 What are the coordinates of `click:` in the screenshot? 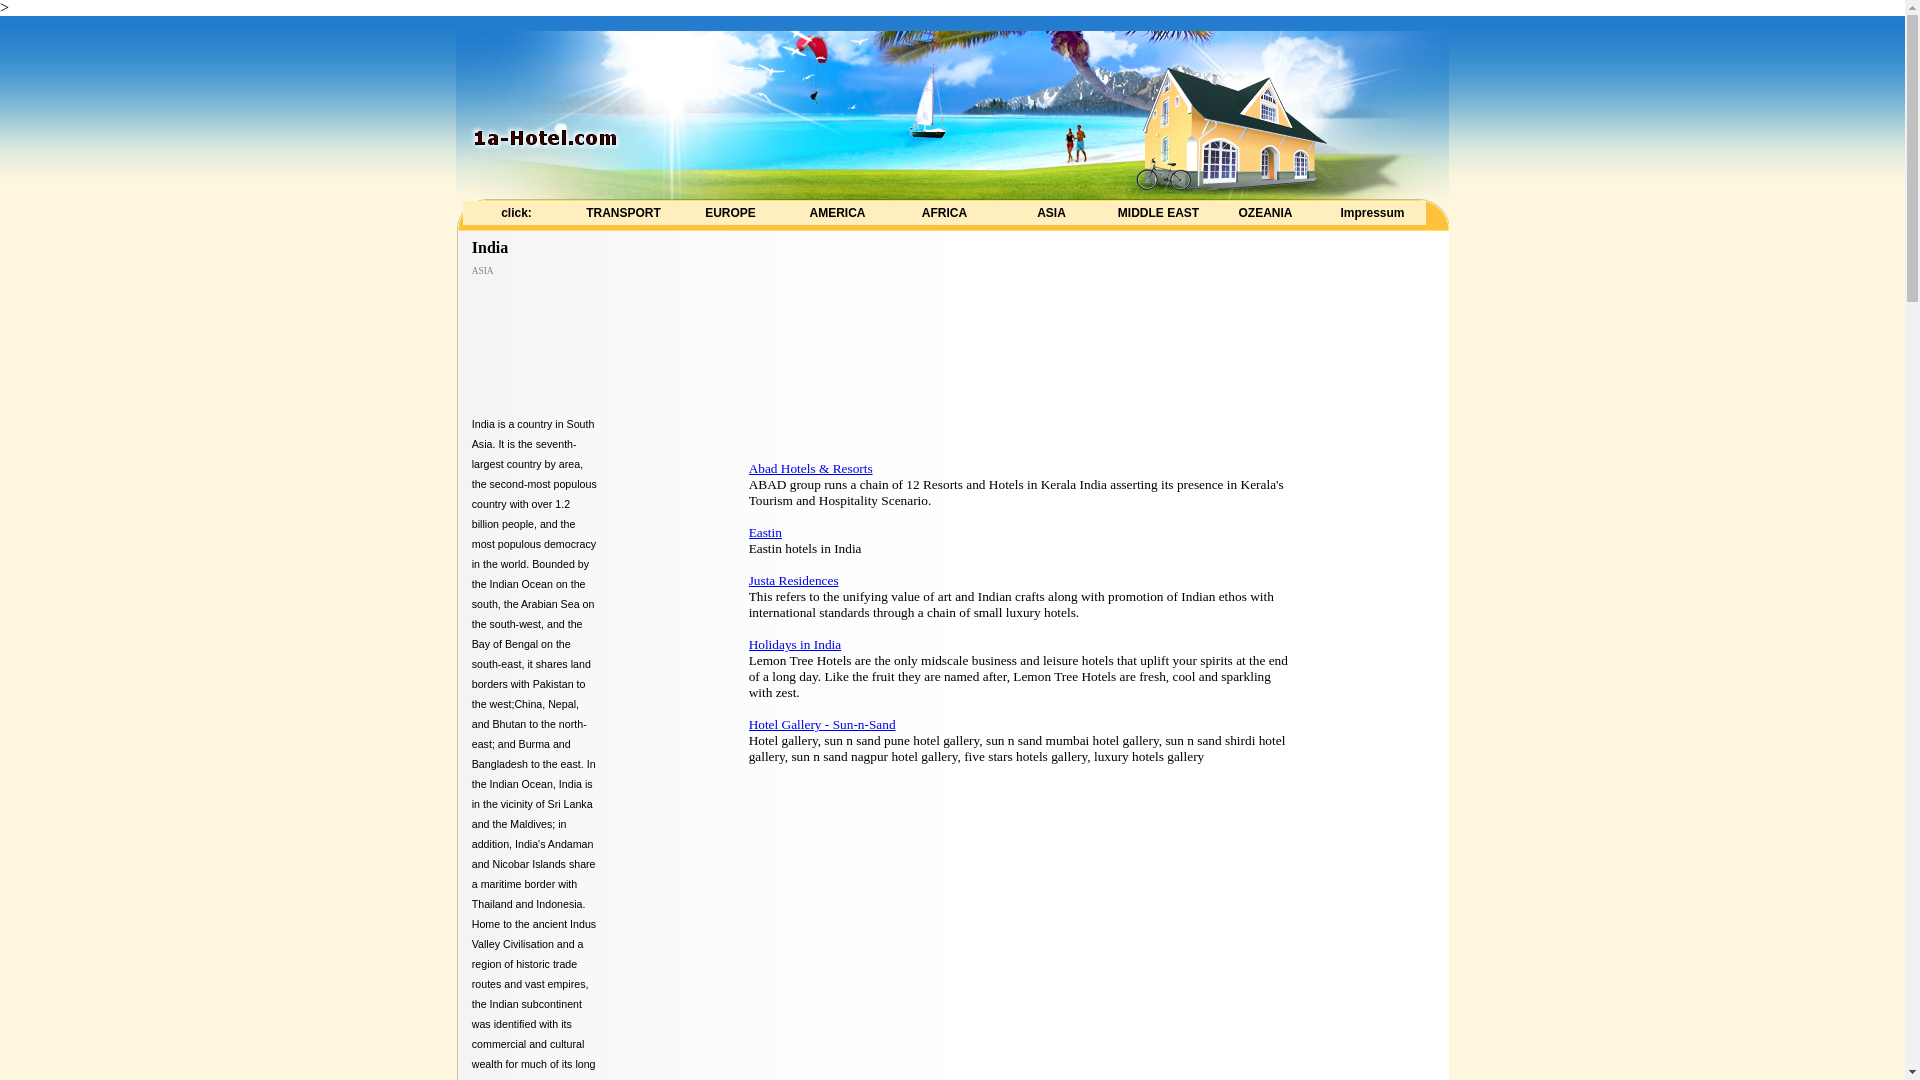 It's located at (516, 213).